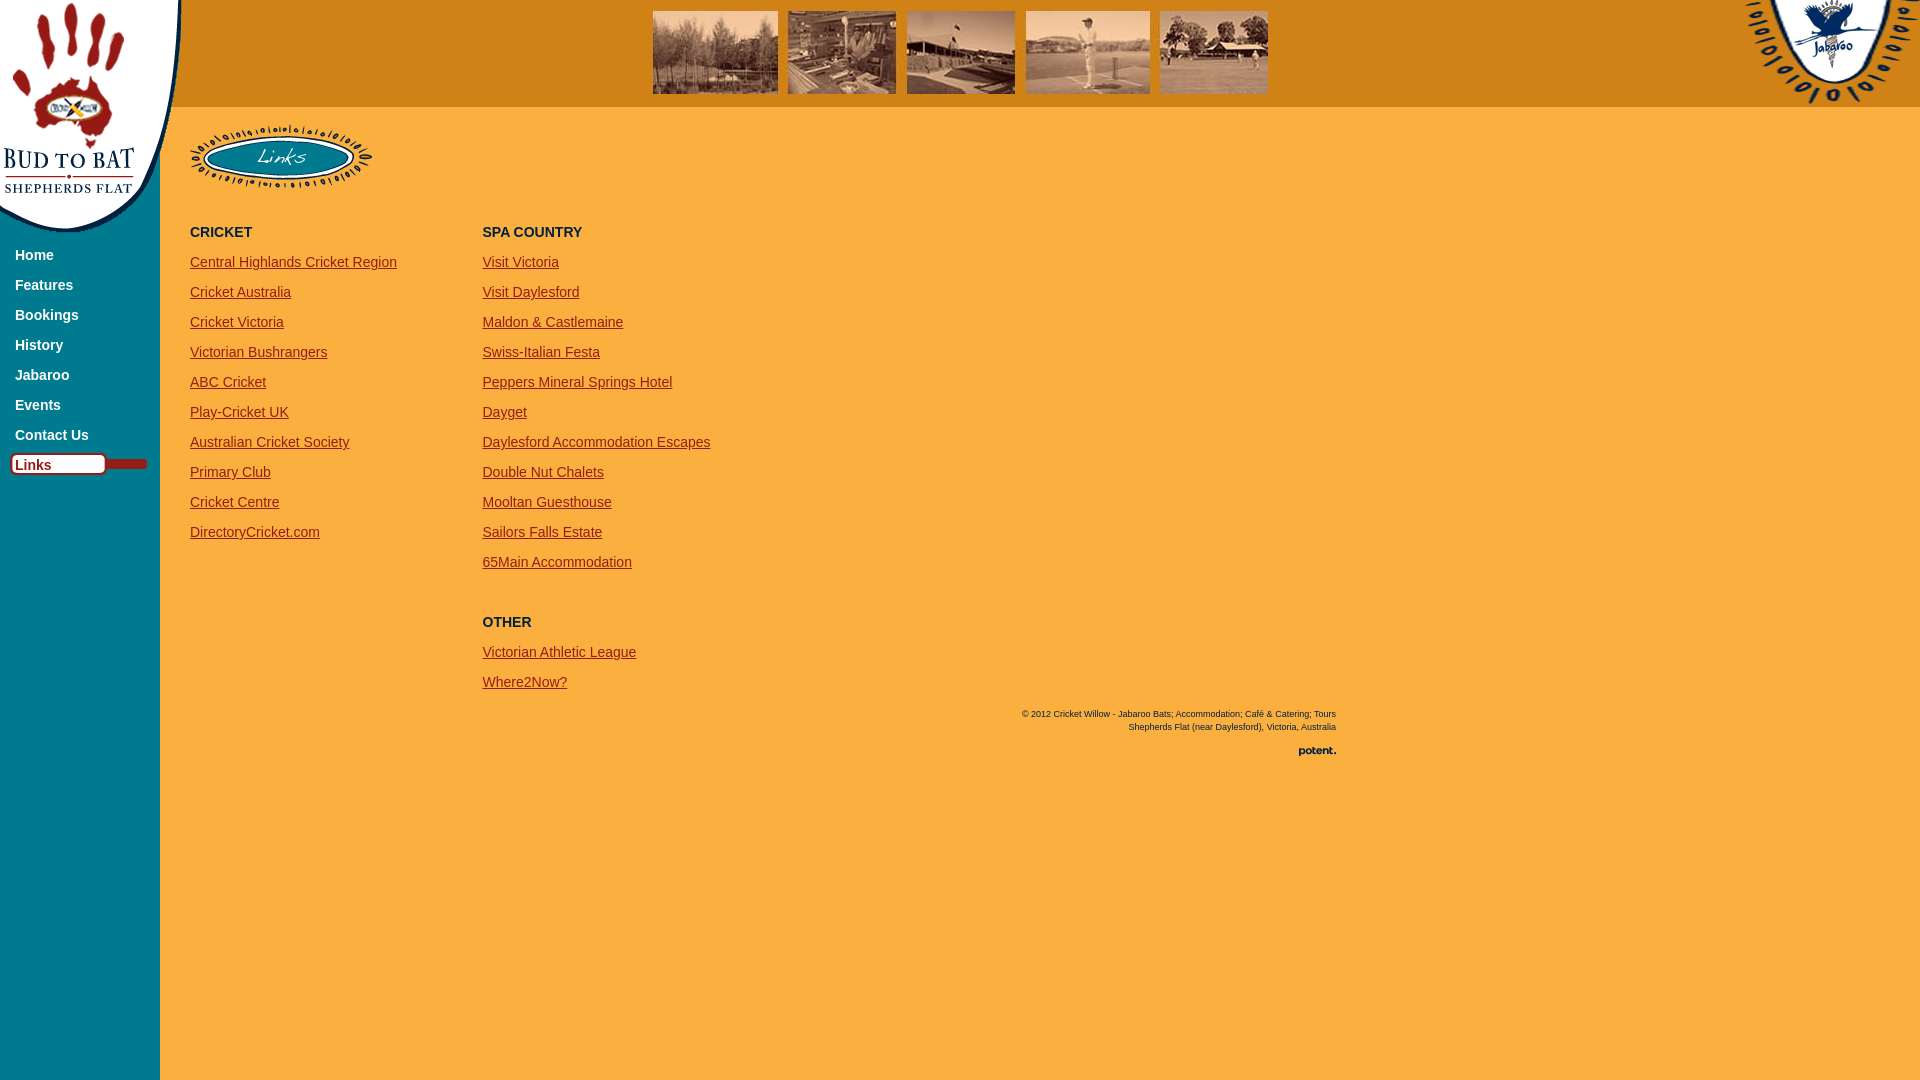 This screenshot has width=1920, height=1080. Describe the element at coordinates (520, 262) in the screenshot. I see `Visit Victoria` at that location.